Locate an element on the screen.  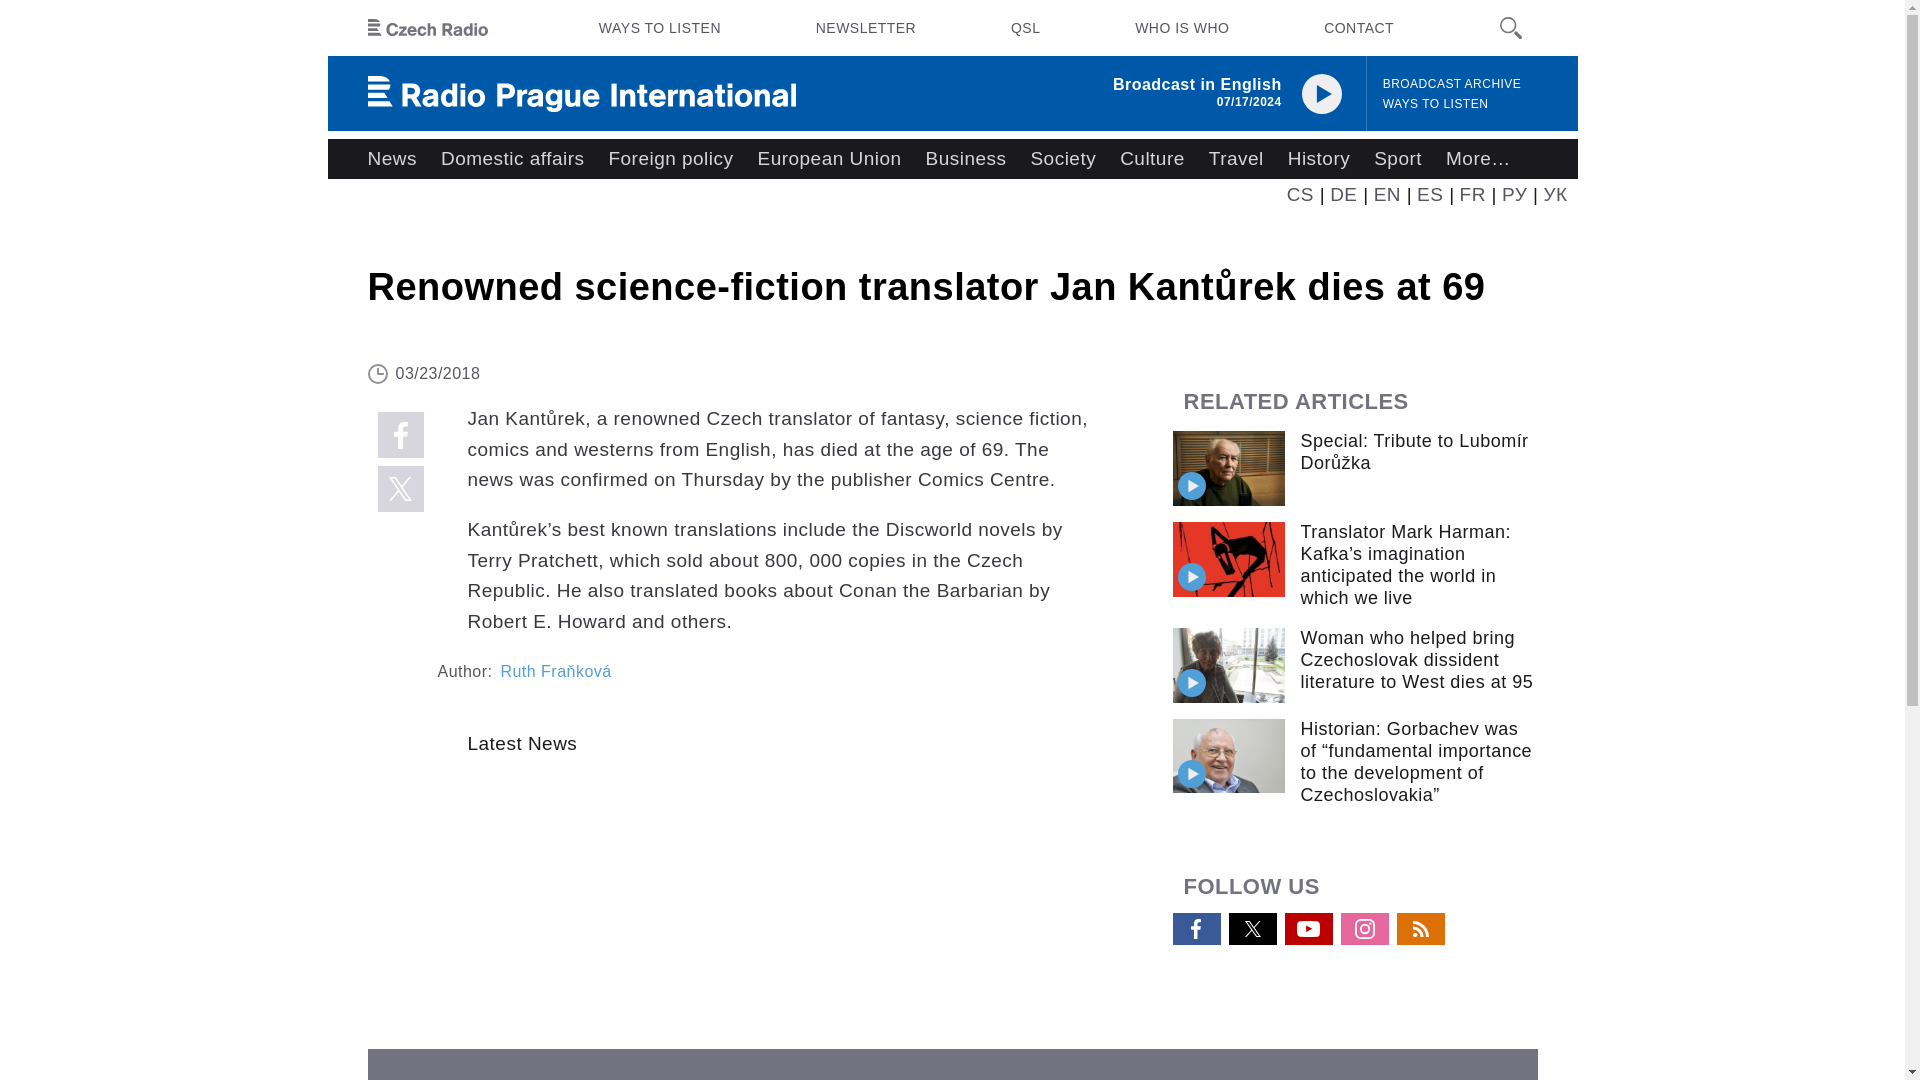
ES is located at coordinates (1430, 194).